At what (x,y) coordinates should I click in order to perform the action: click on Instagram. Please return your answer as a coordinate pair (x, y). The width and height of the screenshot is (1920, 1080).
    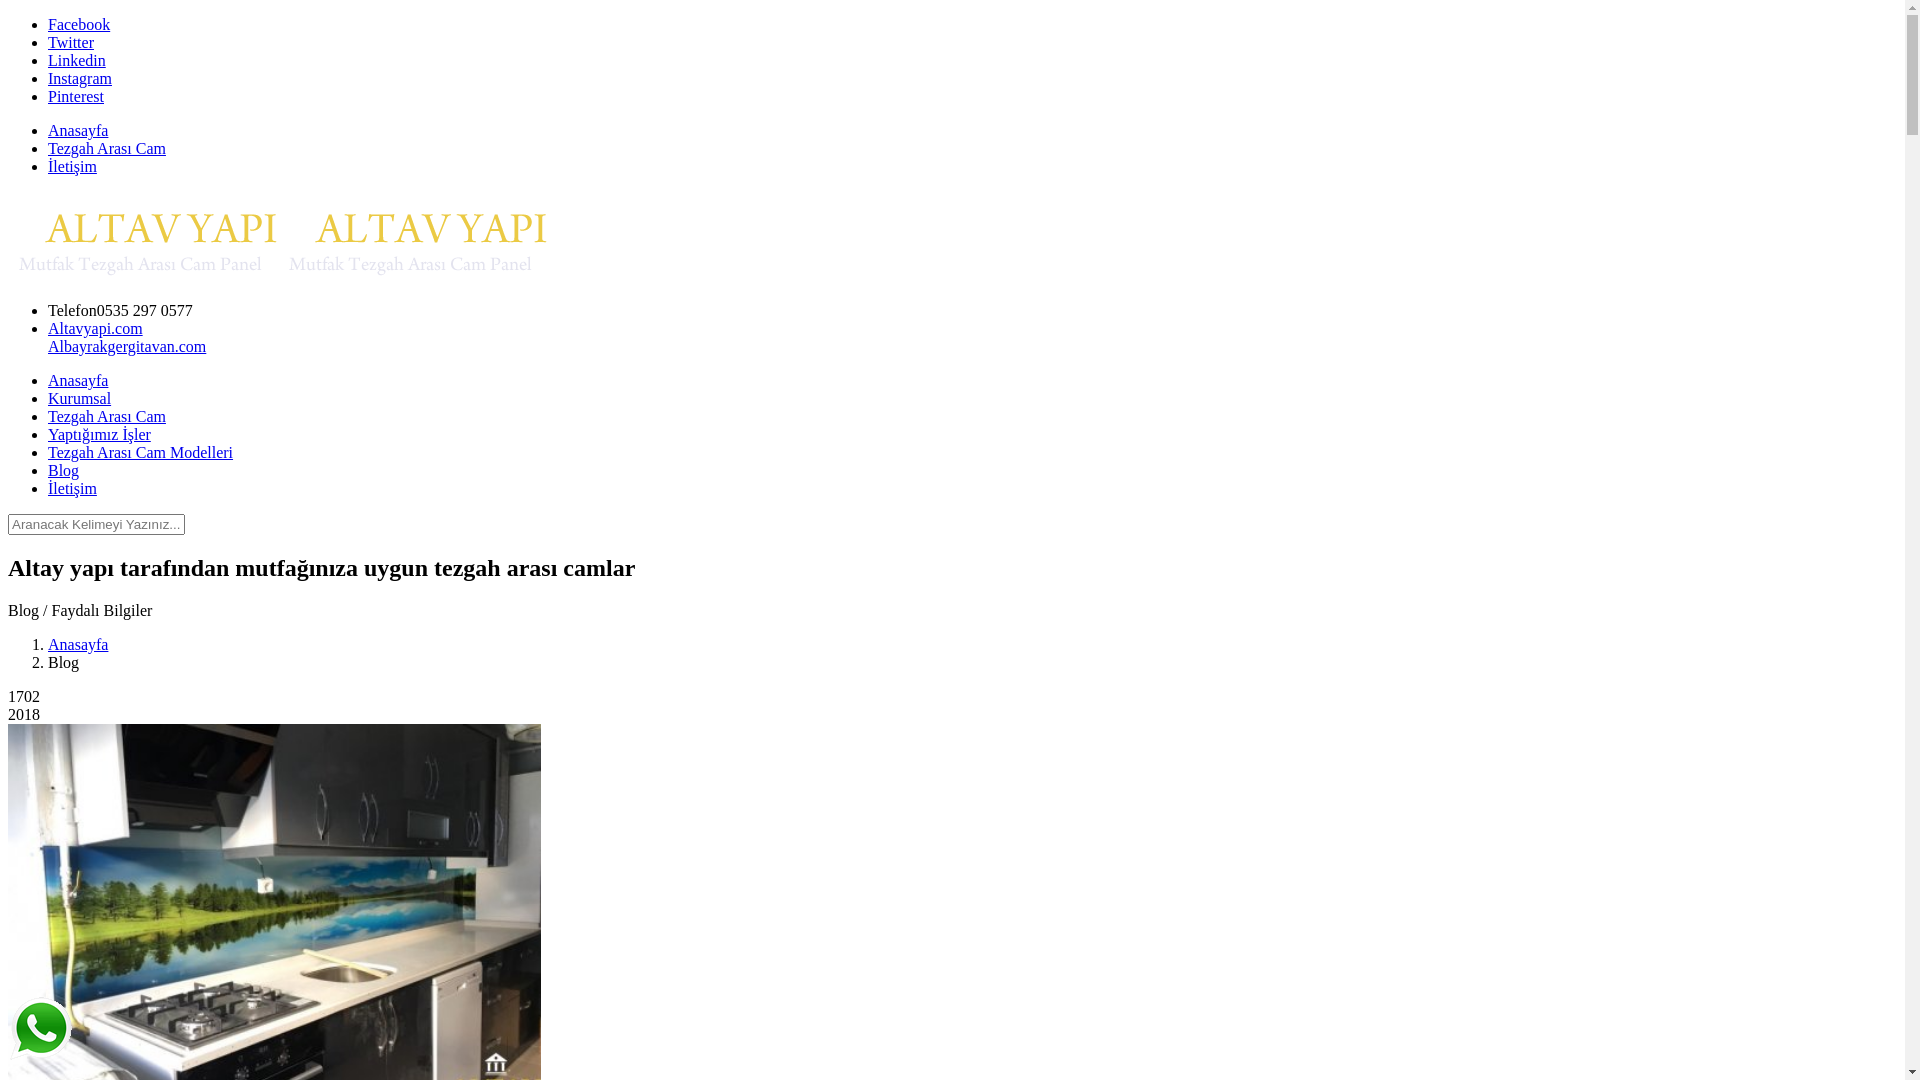
    Looking at the image, I should click on (80, 78).